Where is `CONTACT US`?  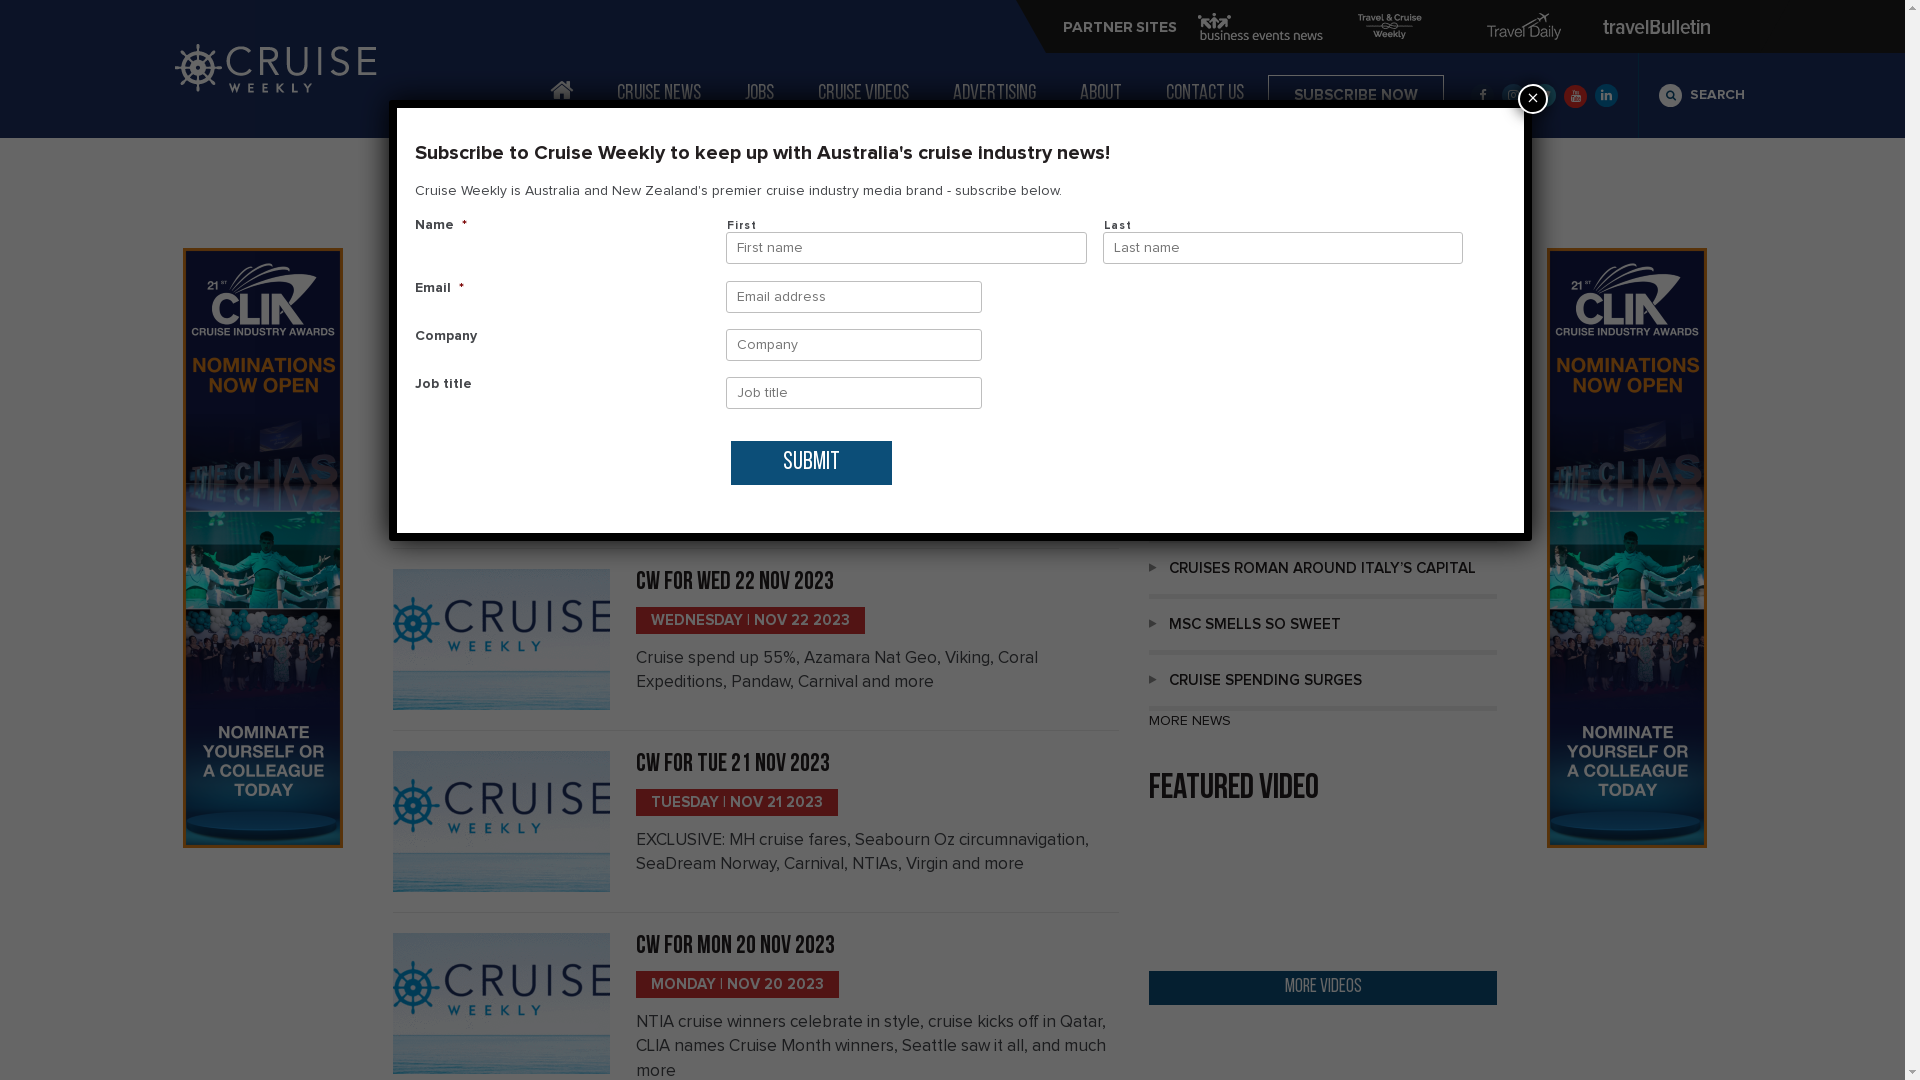 CONTACT US is located at coordinates (1205, 94).